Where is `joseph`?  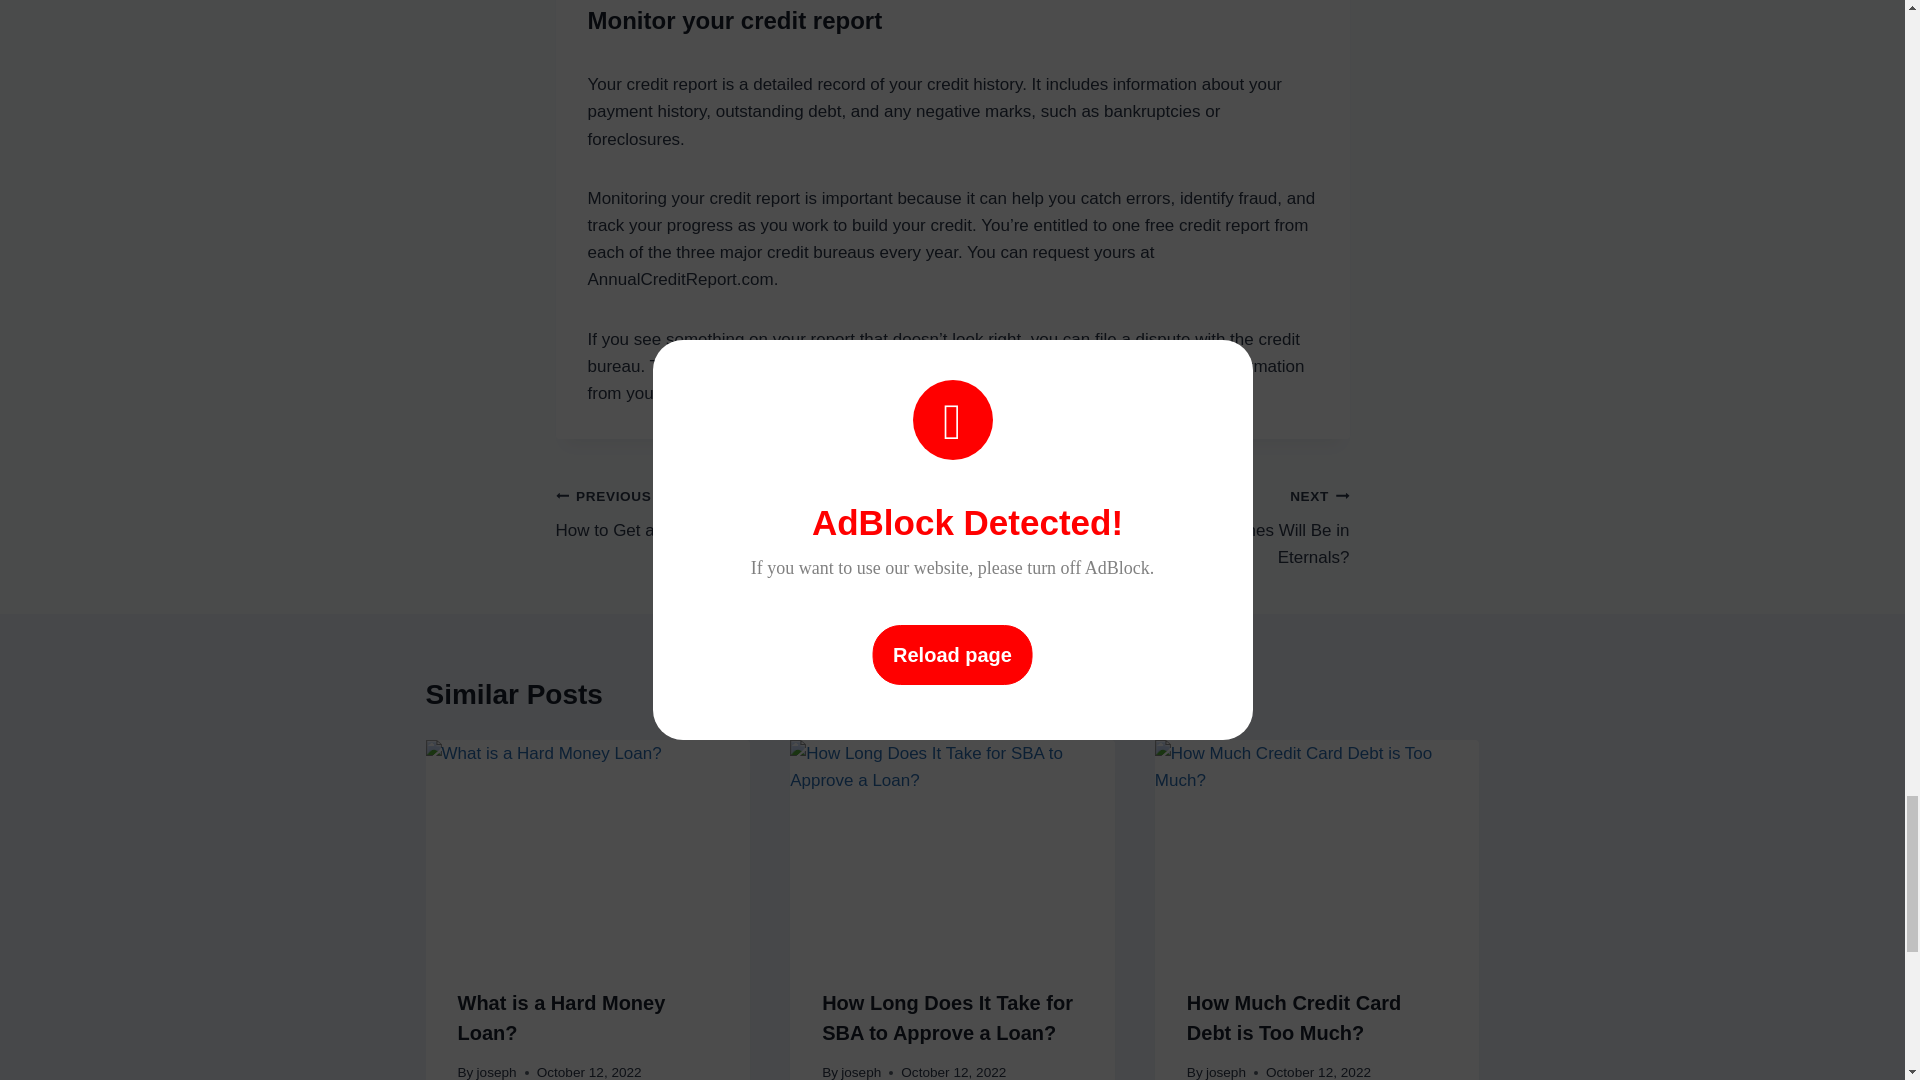 joseph is located at coordinates (562, 1018).